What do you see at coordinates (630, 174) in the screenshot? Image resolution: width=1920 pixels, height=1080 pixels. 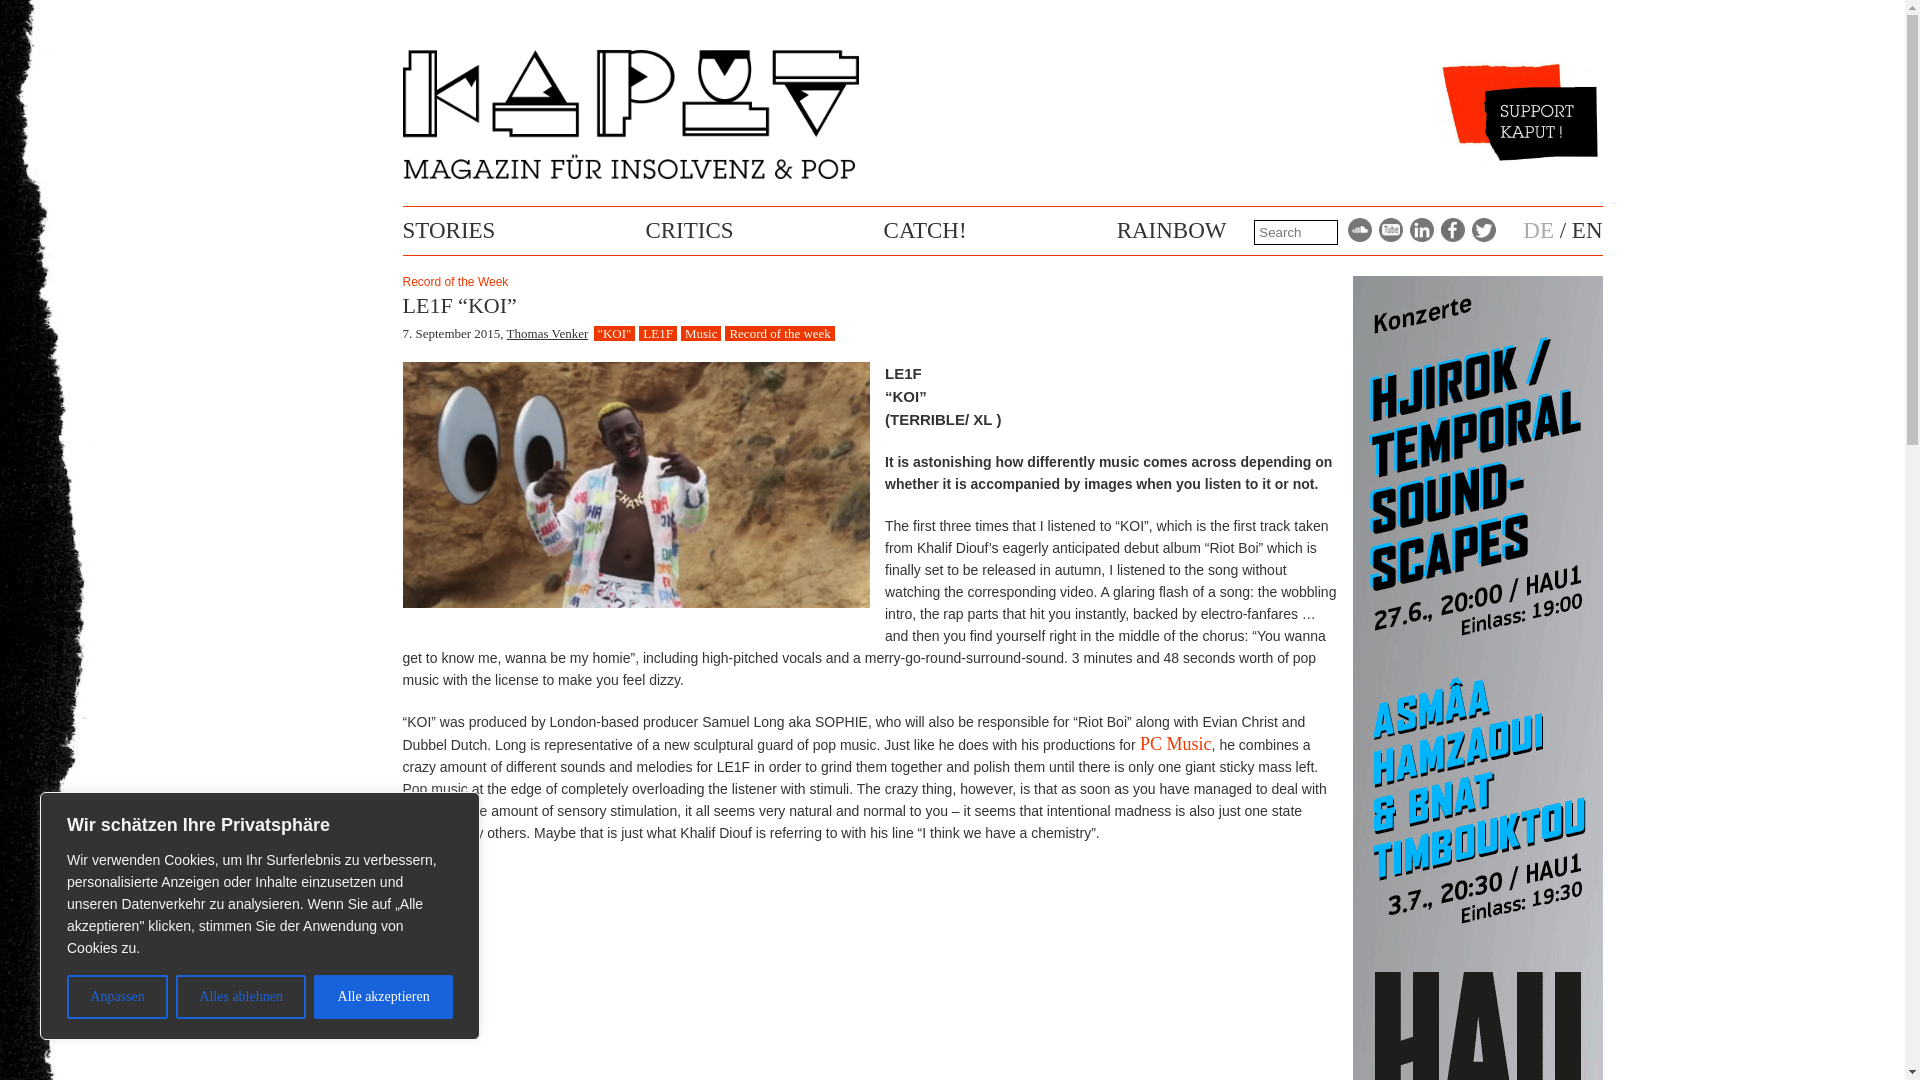 I see `zur Startseite` at bounding box center [630, 174].